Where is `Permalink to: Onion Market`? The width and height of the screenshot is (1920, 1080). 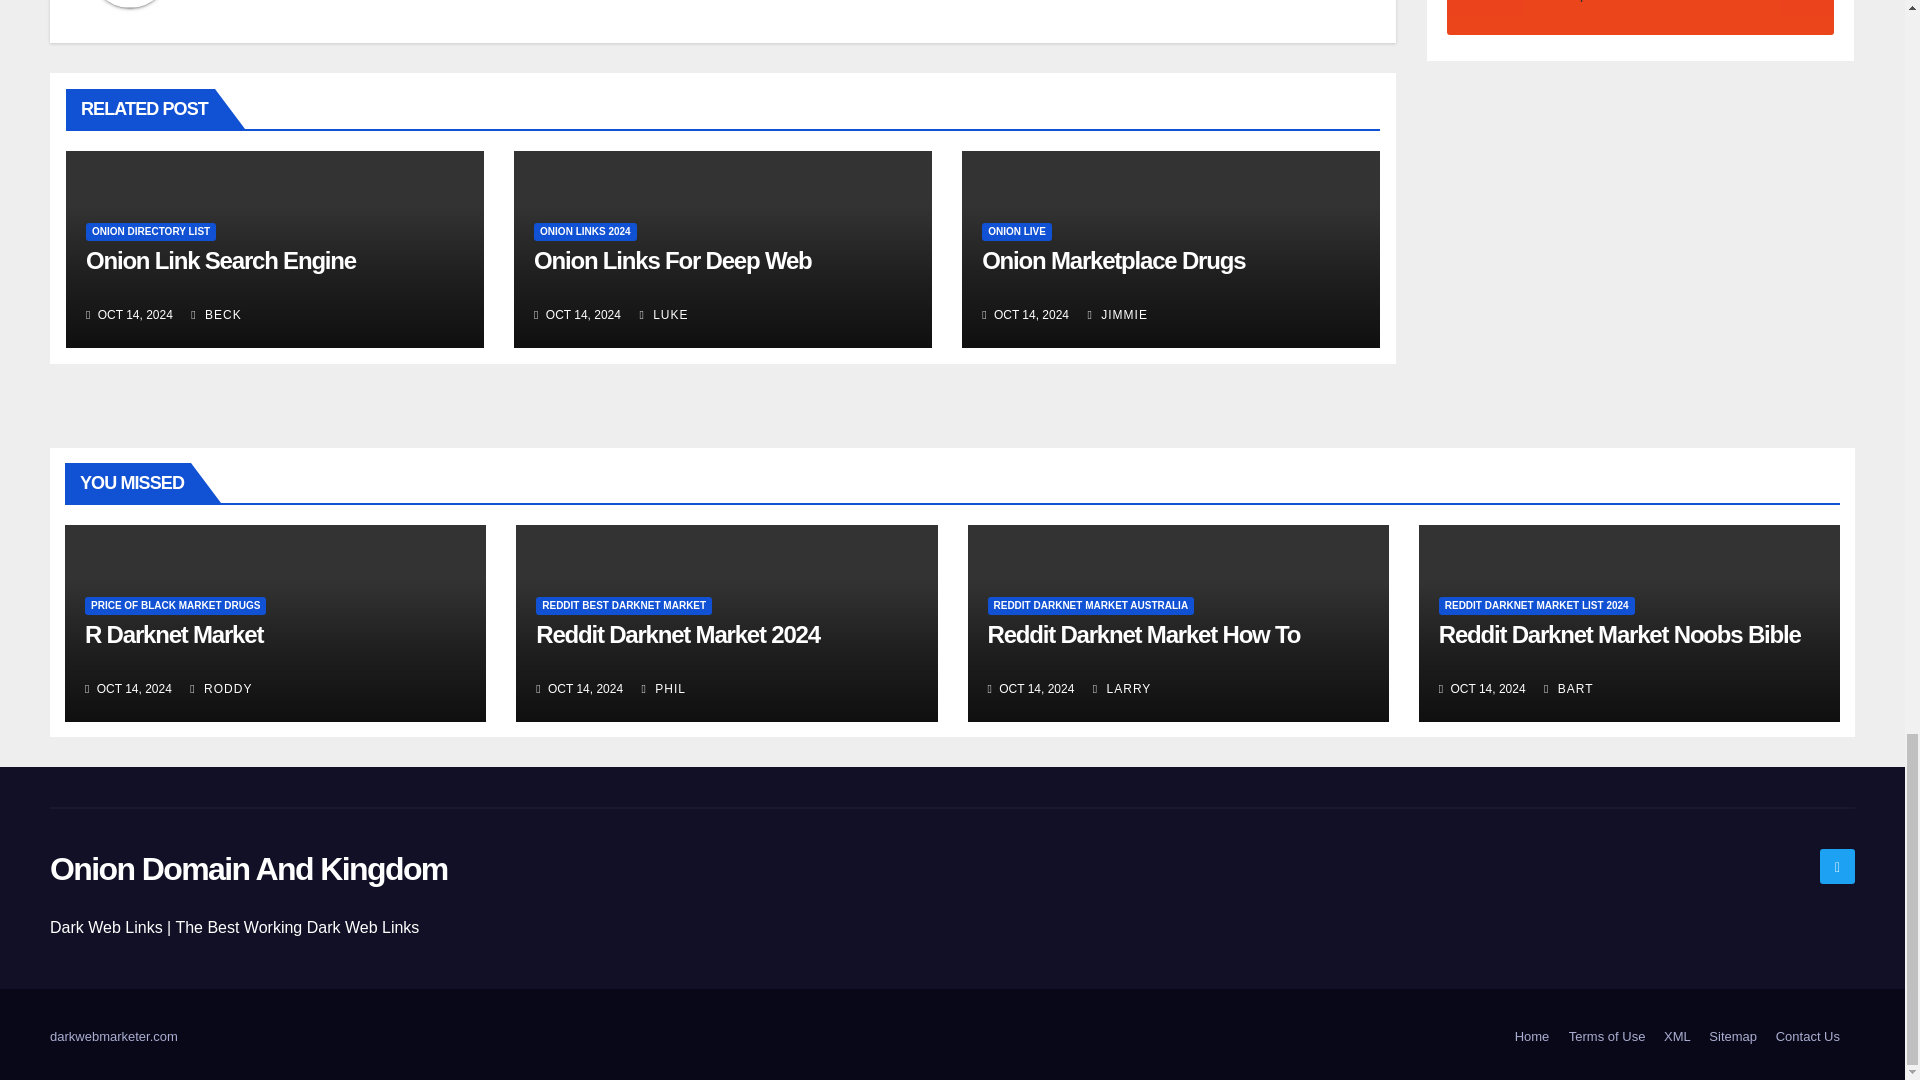 Permalink to: Onion Market is located at coordinates (1112, 260).